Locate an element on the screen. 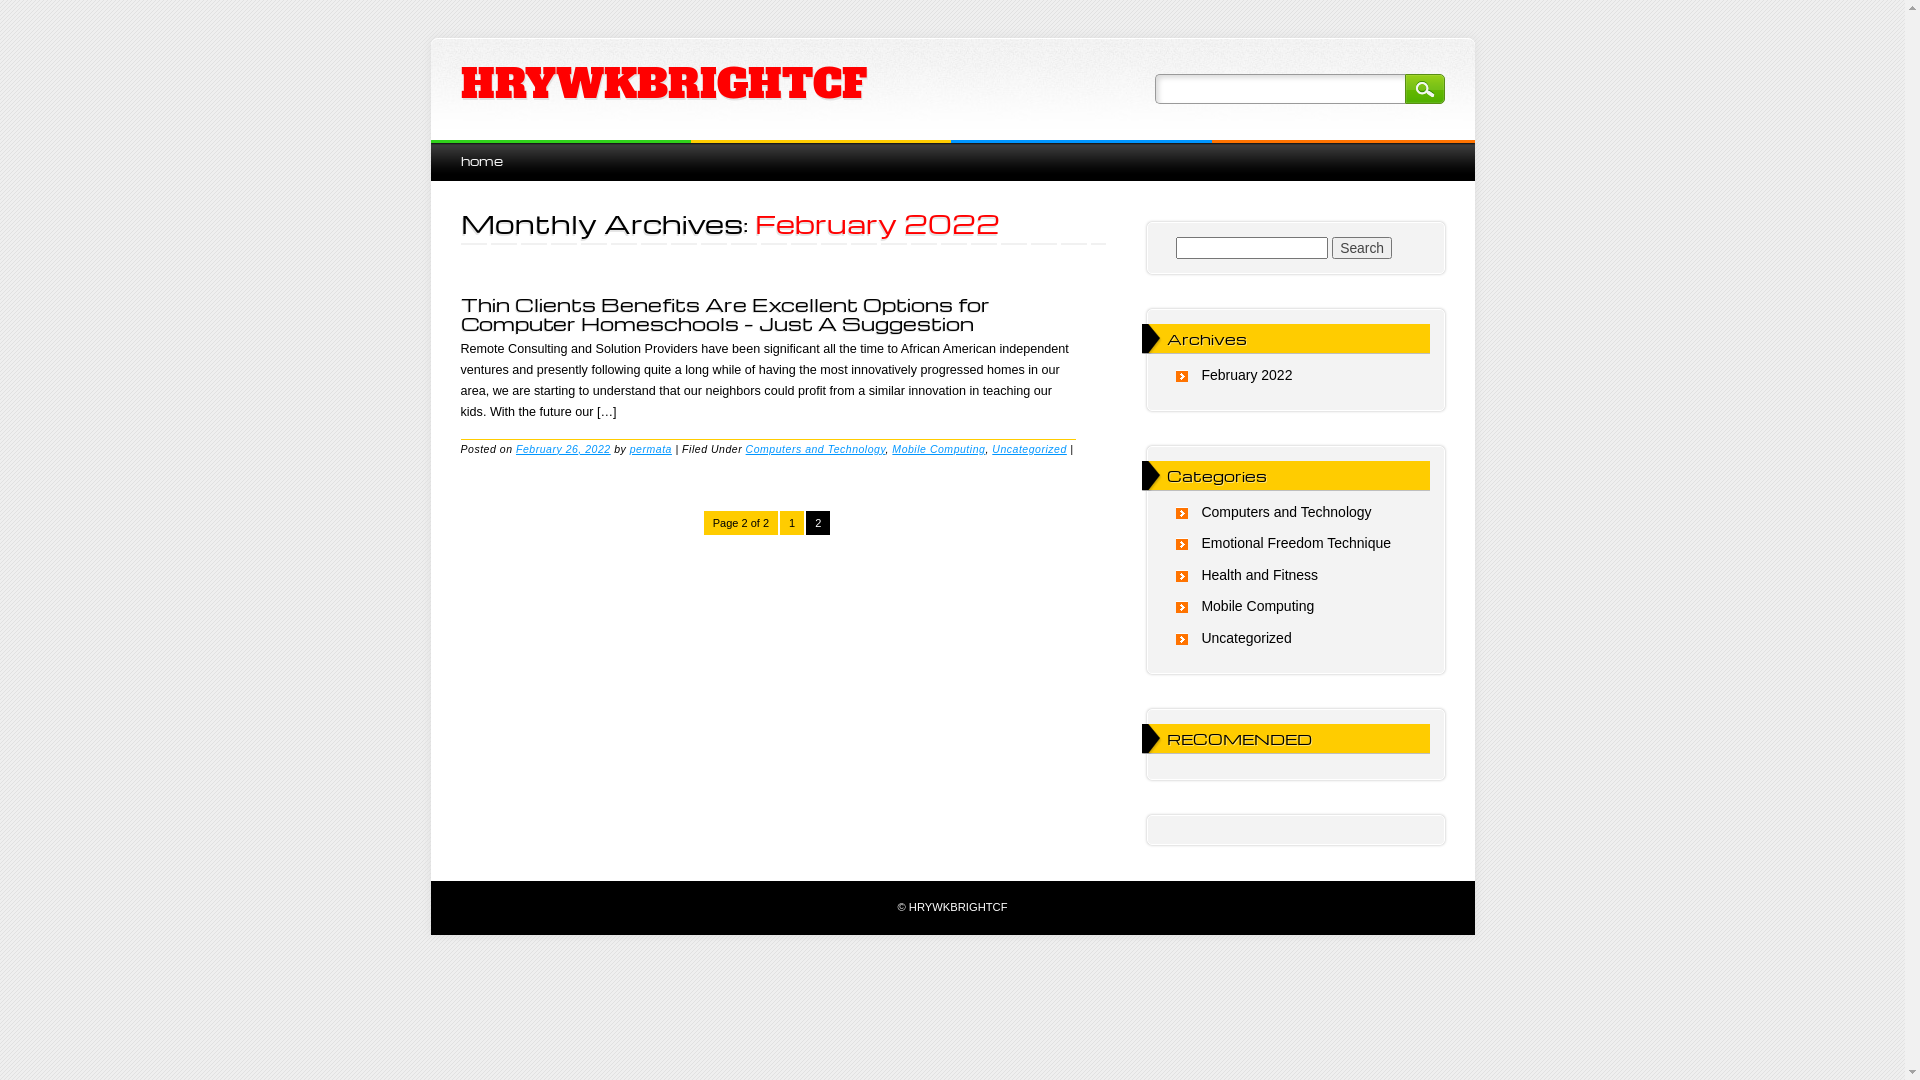  home is located at coordinates (481, 160).